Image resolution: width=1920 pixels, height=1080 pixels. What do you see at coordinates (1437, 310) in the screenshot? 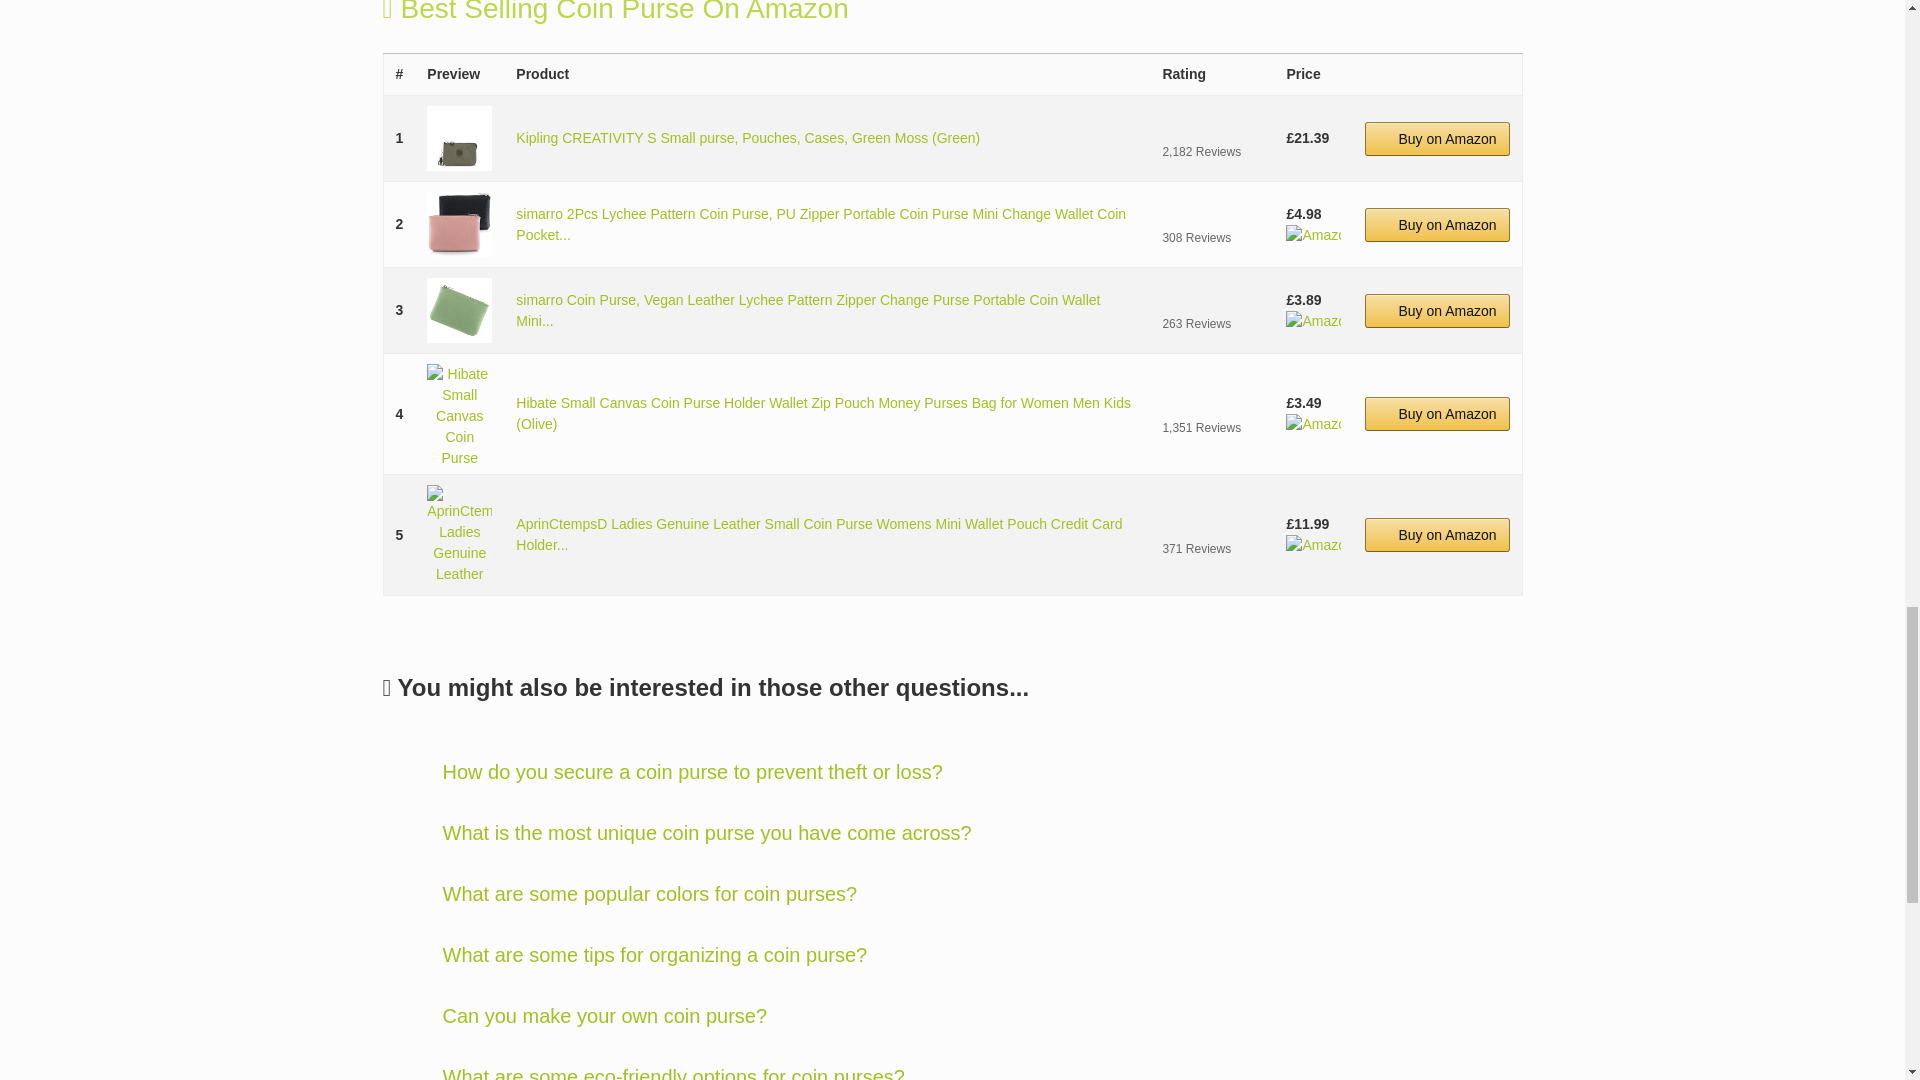
I see `Buy on Amazon` at bounding box center [1437, 310].